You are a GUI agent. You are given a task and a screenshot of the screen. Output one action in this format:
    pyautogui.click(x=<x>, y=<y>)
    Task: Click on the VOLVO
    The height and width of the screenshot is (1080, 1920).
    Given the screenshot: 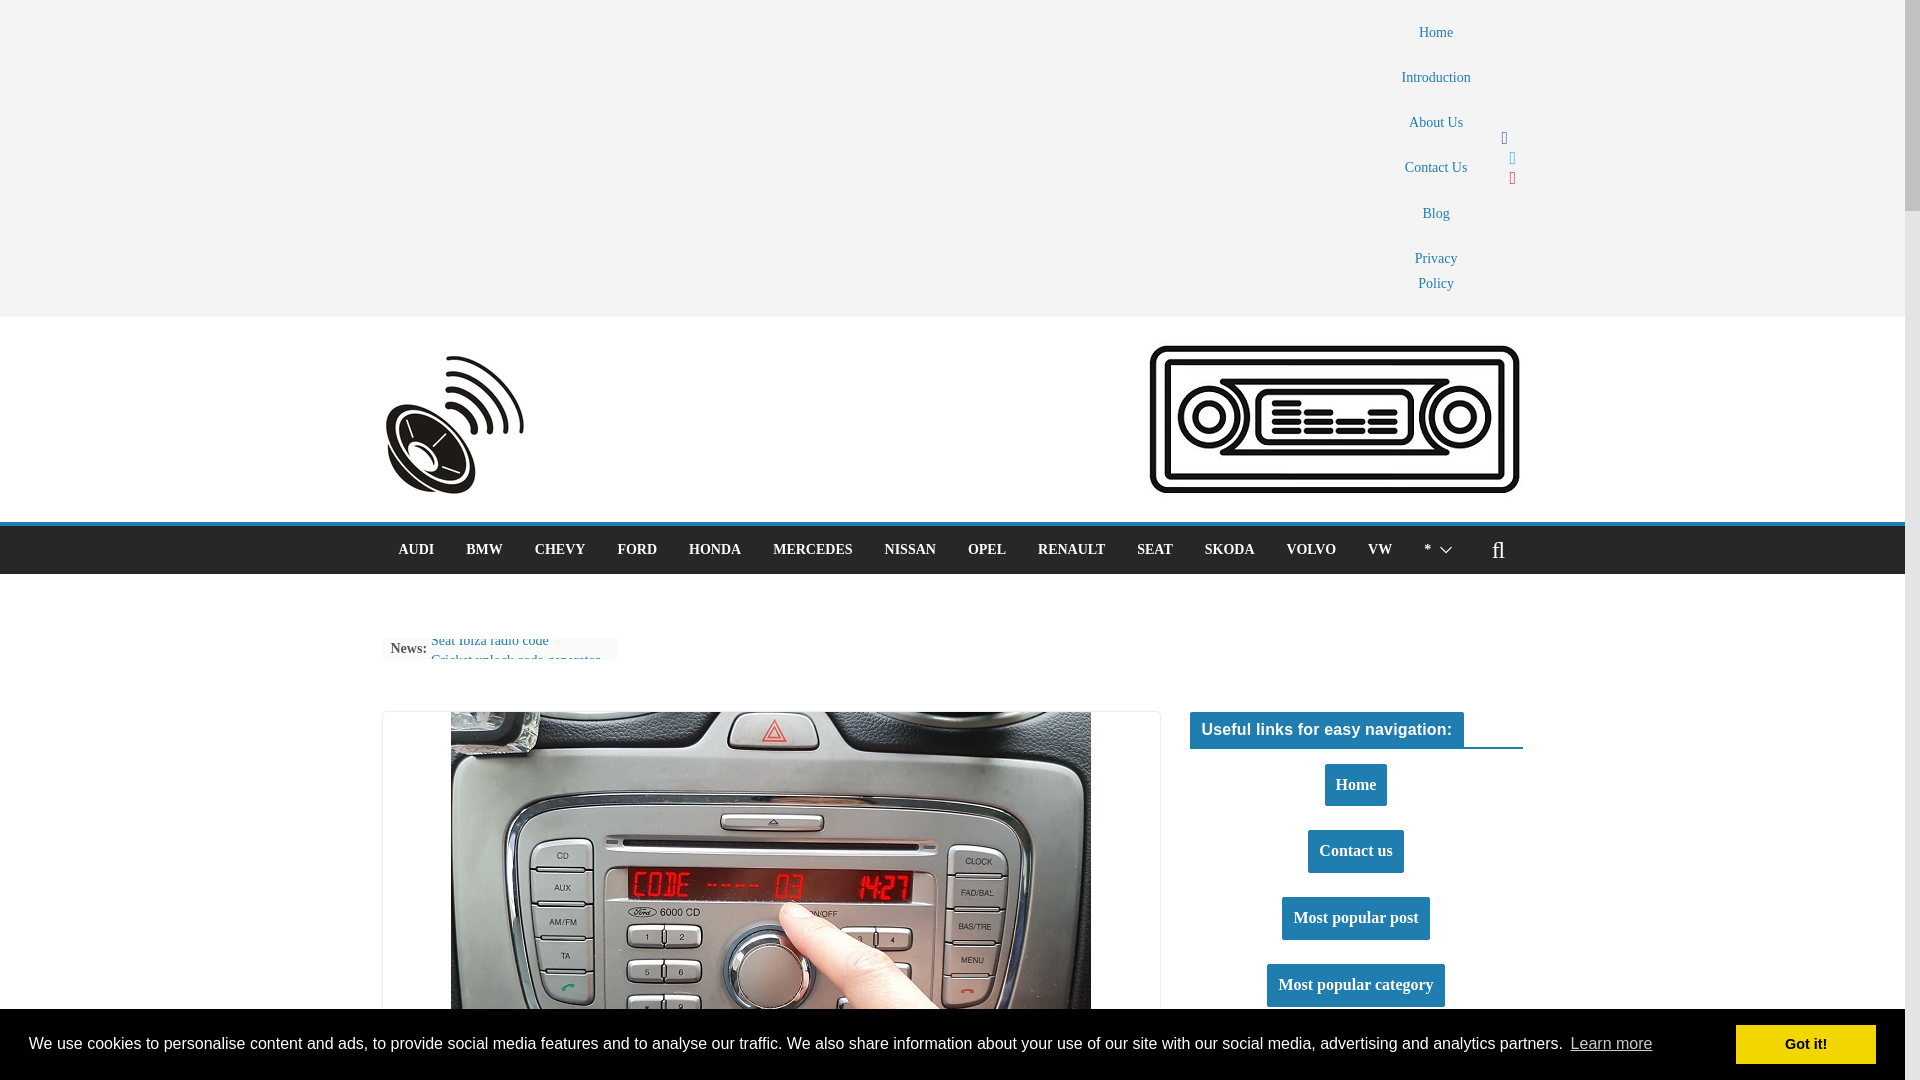 What is the action you would take?
    pyautogui.click(x=1311, y=549)
    